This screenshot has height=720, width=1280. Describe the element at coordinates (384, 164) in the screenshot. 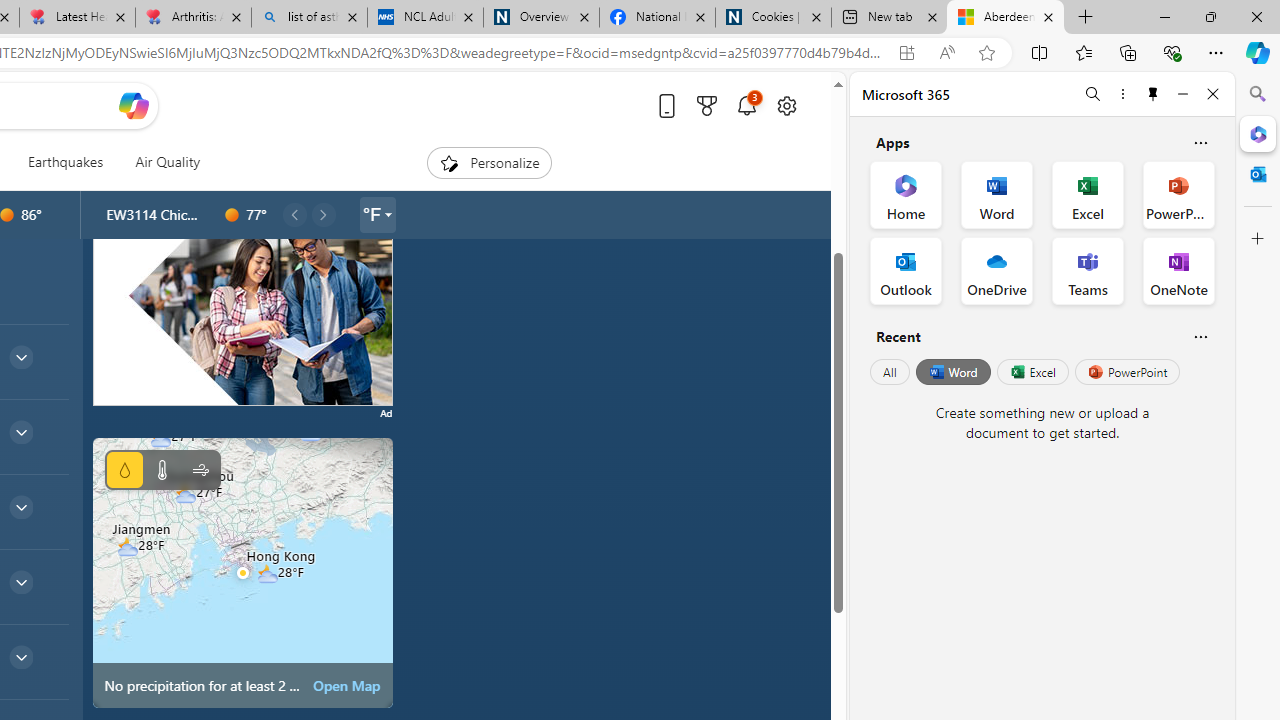

I see `Class: qc-adchoices-icon` at that location.